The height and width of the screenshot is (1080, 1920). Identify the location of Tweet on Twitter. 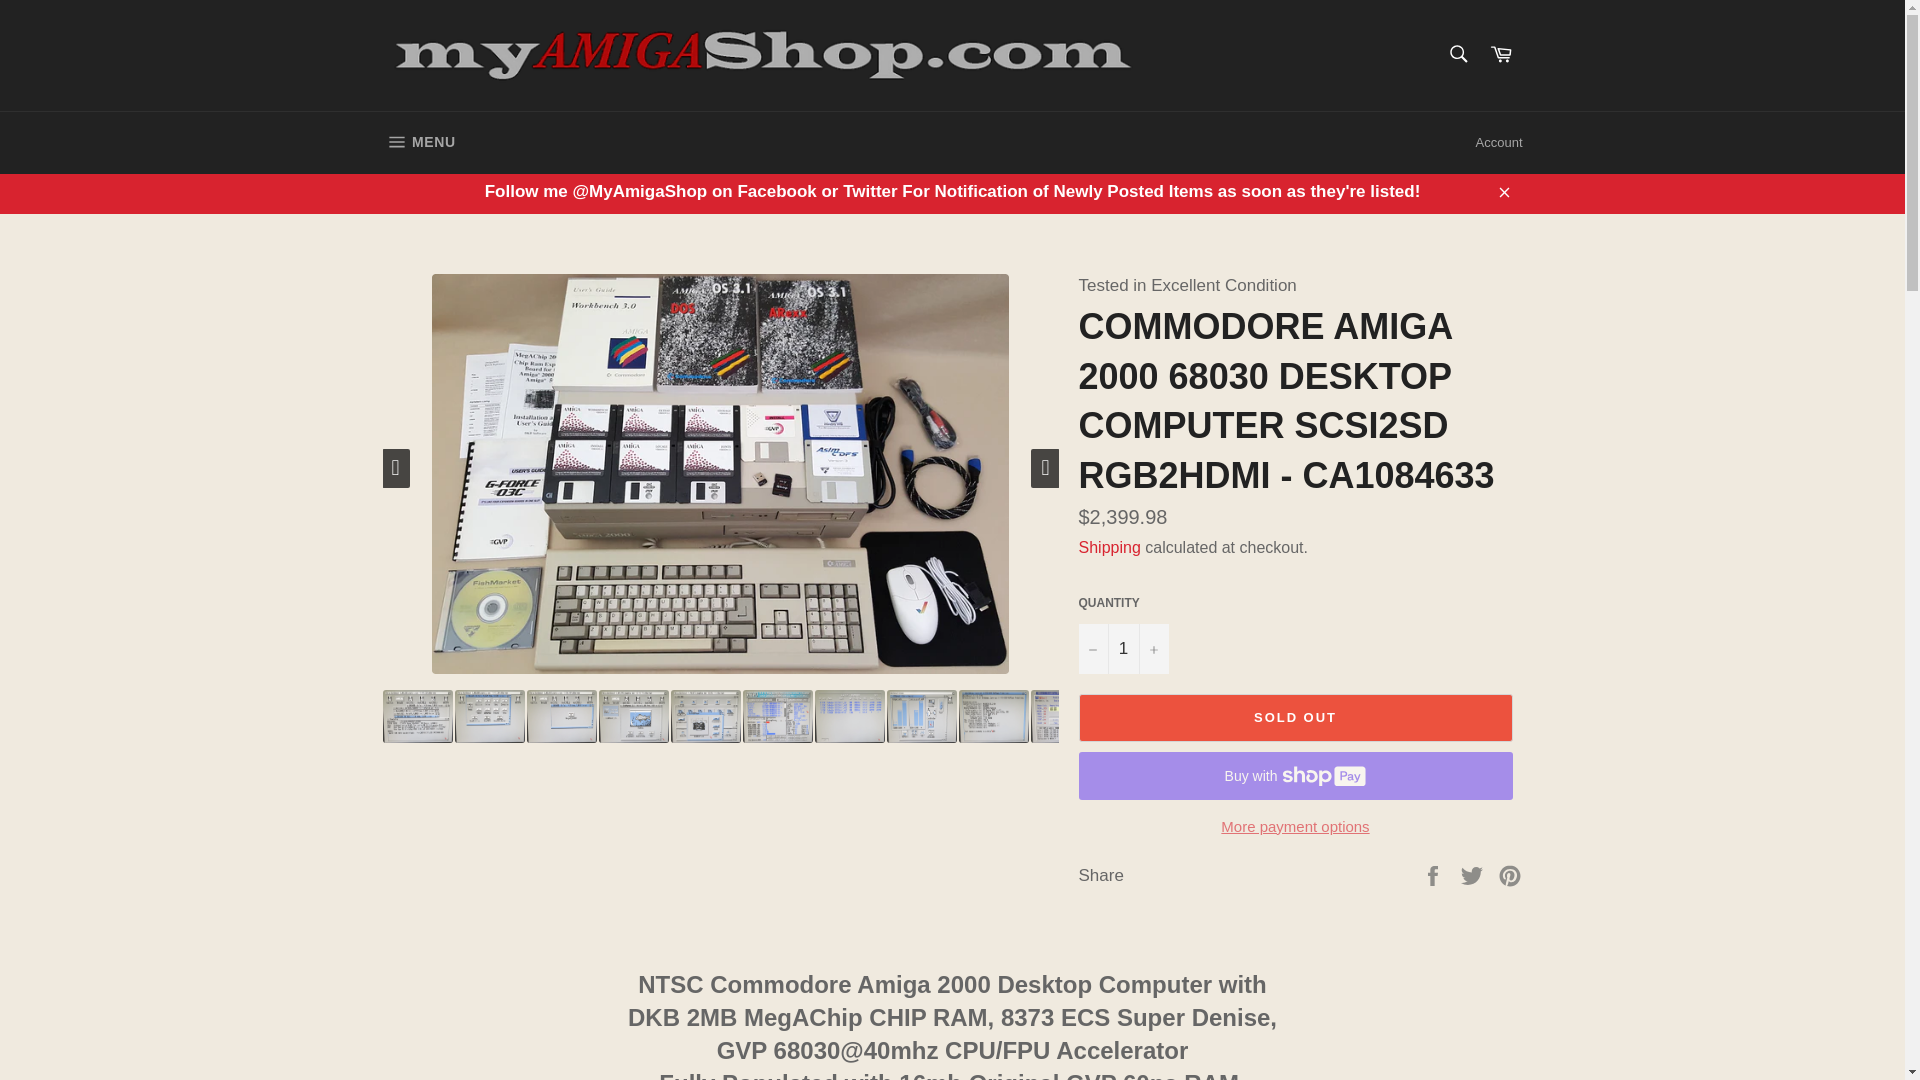
(418, 142).